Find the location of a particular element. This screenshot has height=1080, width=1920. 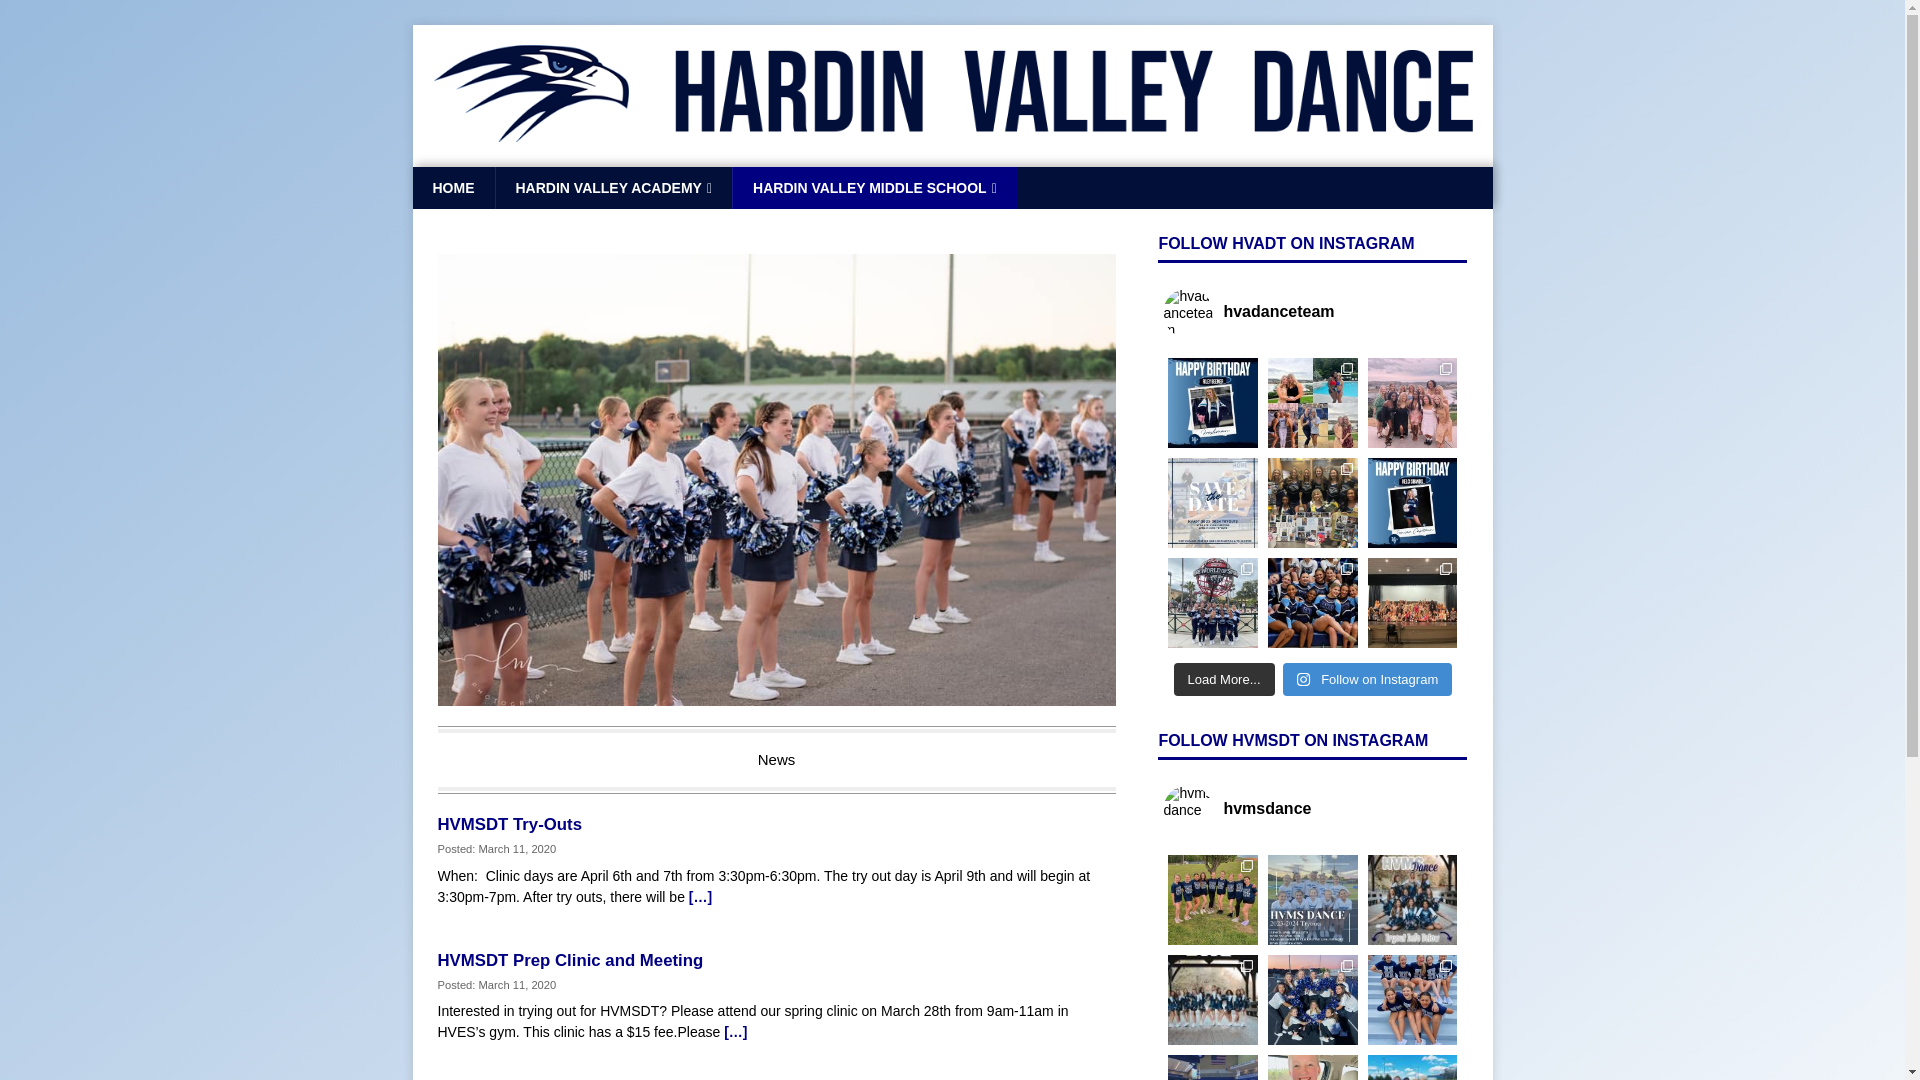

HVMSDT Try-Outs is located at coordinates (700, 896).